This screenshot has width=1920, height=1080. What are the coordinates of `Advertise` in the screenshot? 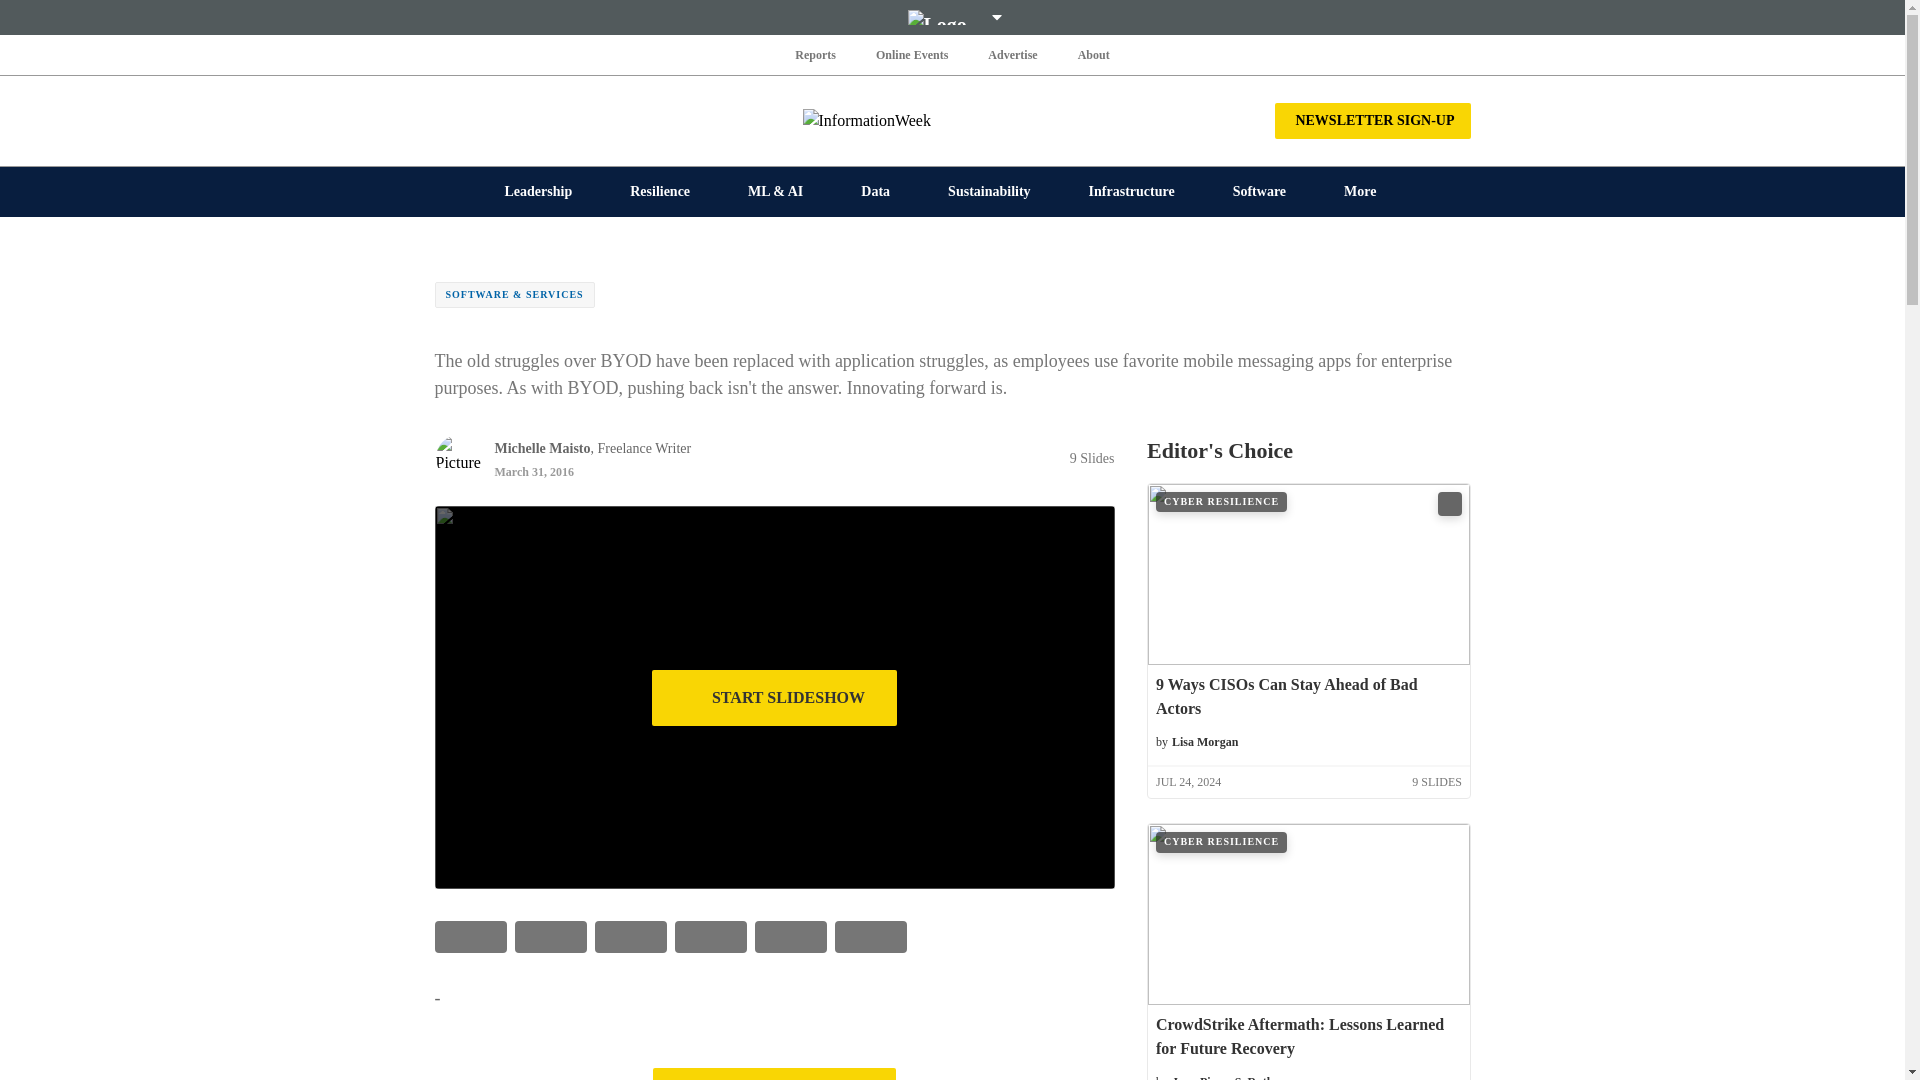 It's located at (1012, 54).